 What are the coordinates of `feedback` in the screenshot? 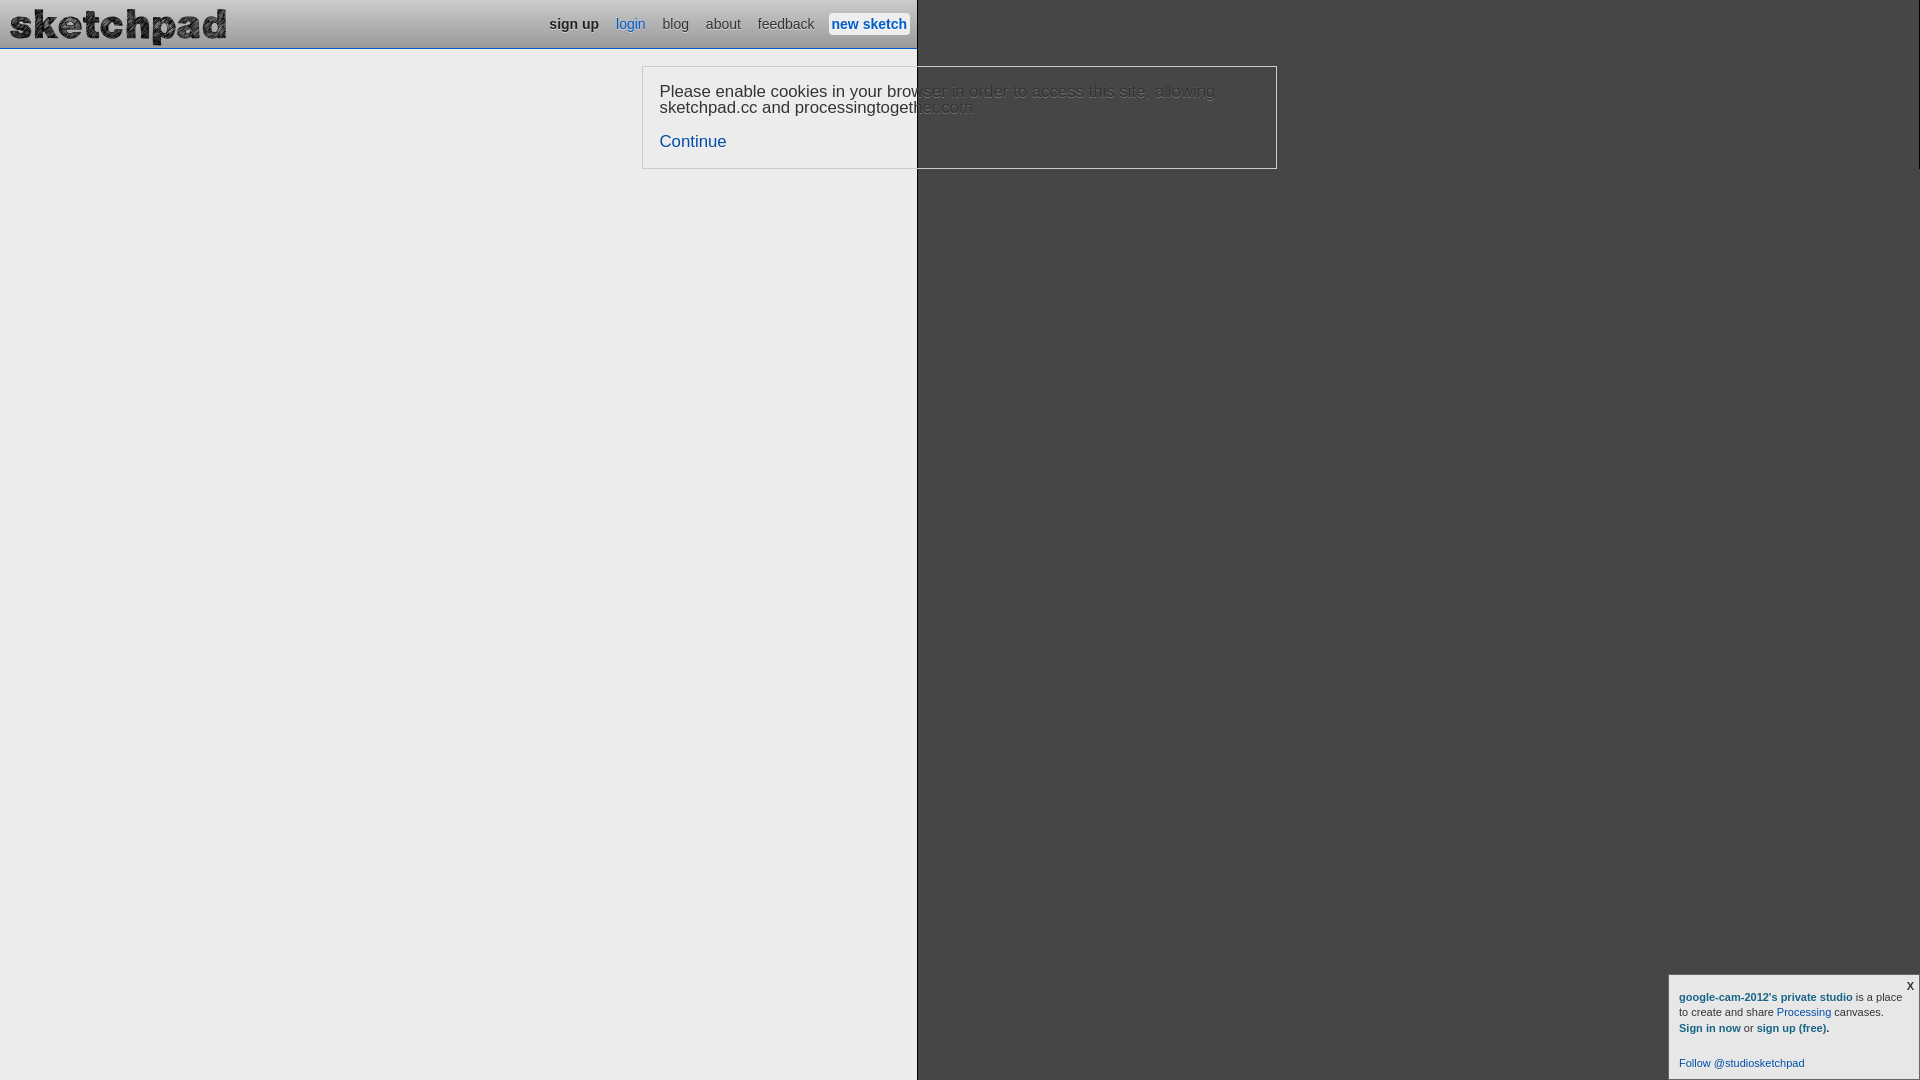 It's located at (786, 24).